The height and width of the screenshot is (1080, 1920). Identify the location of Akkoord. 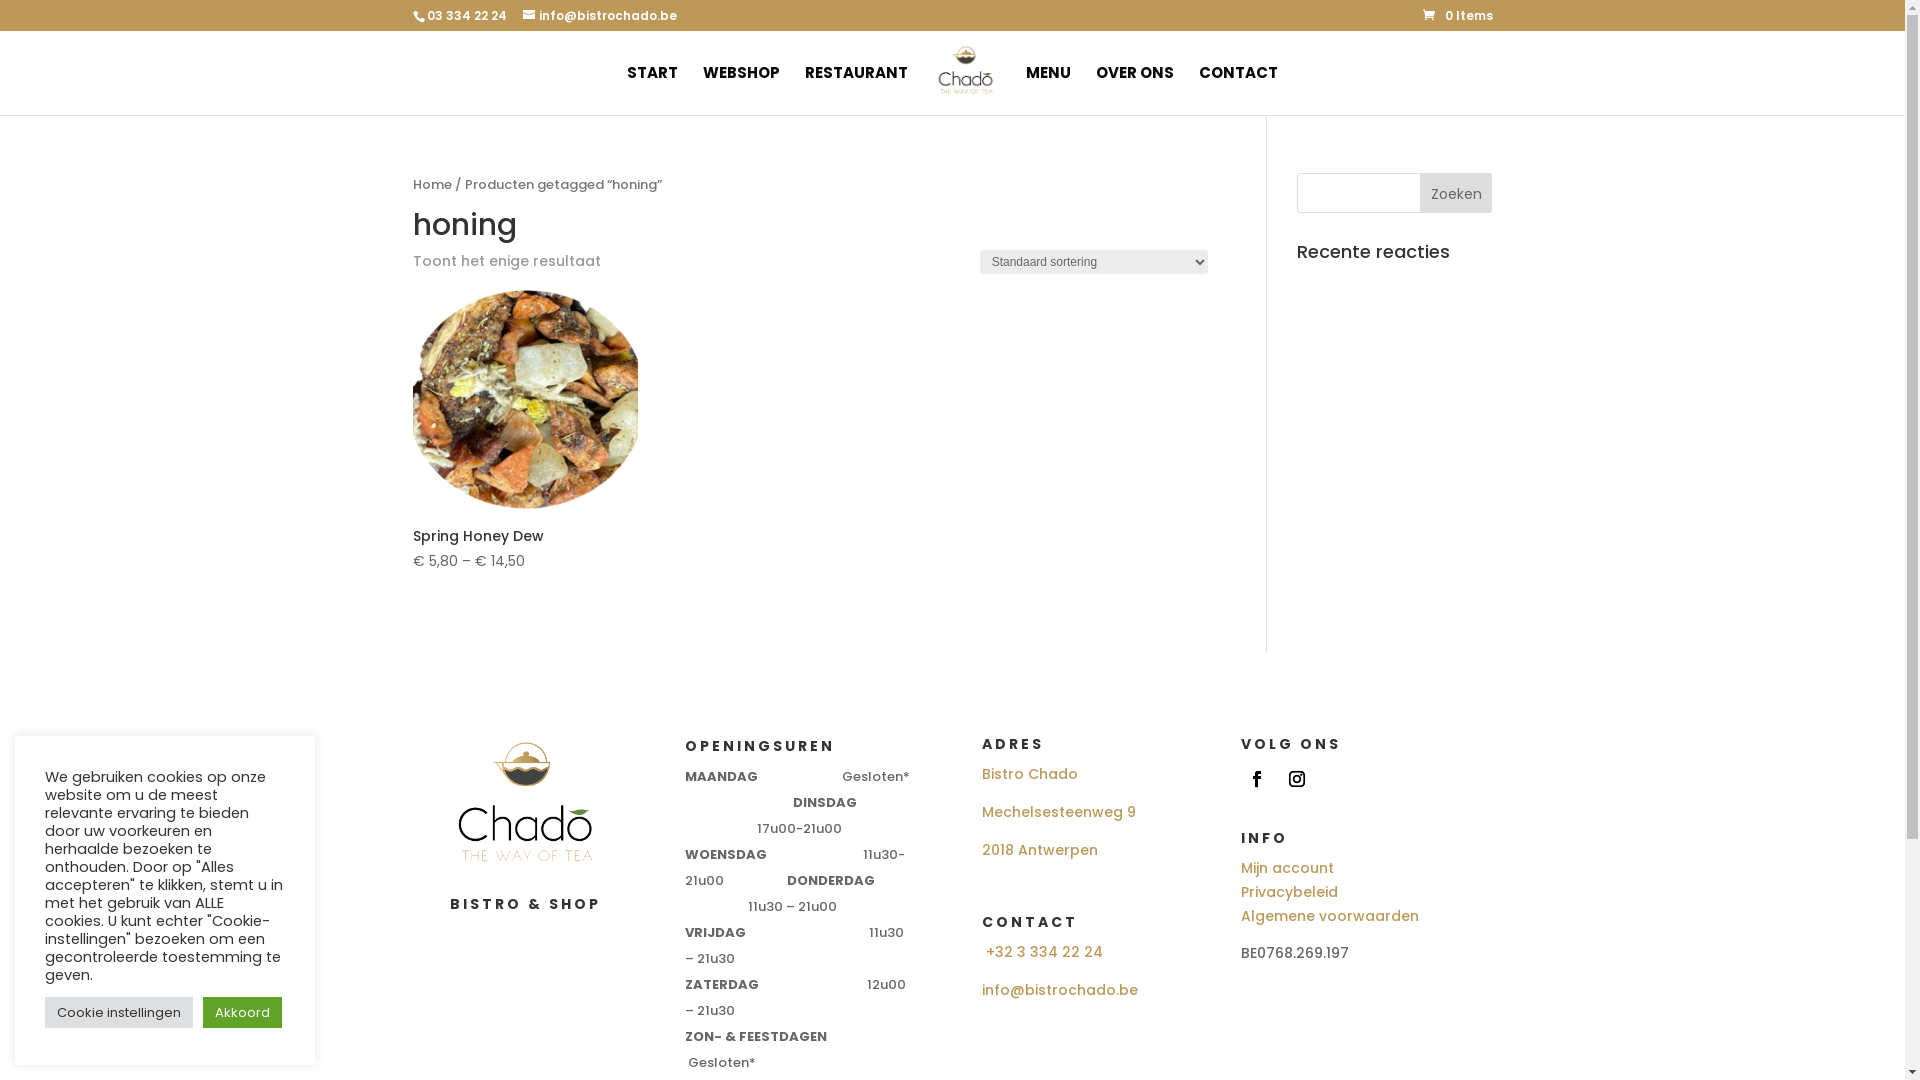
(242, 1012).